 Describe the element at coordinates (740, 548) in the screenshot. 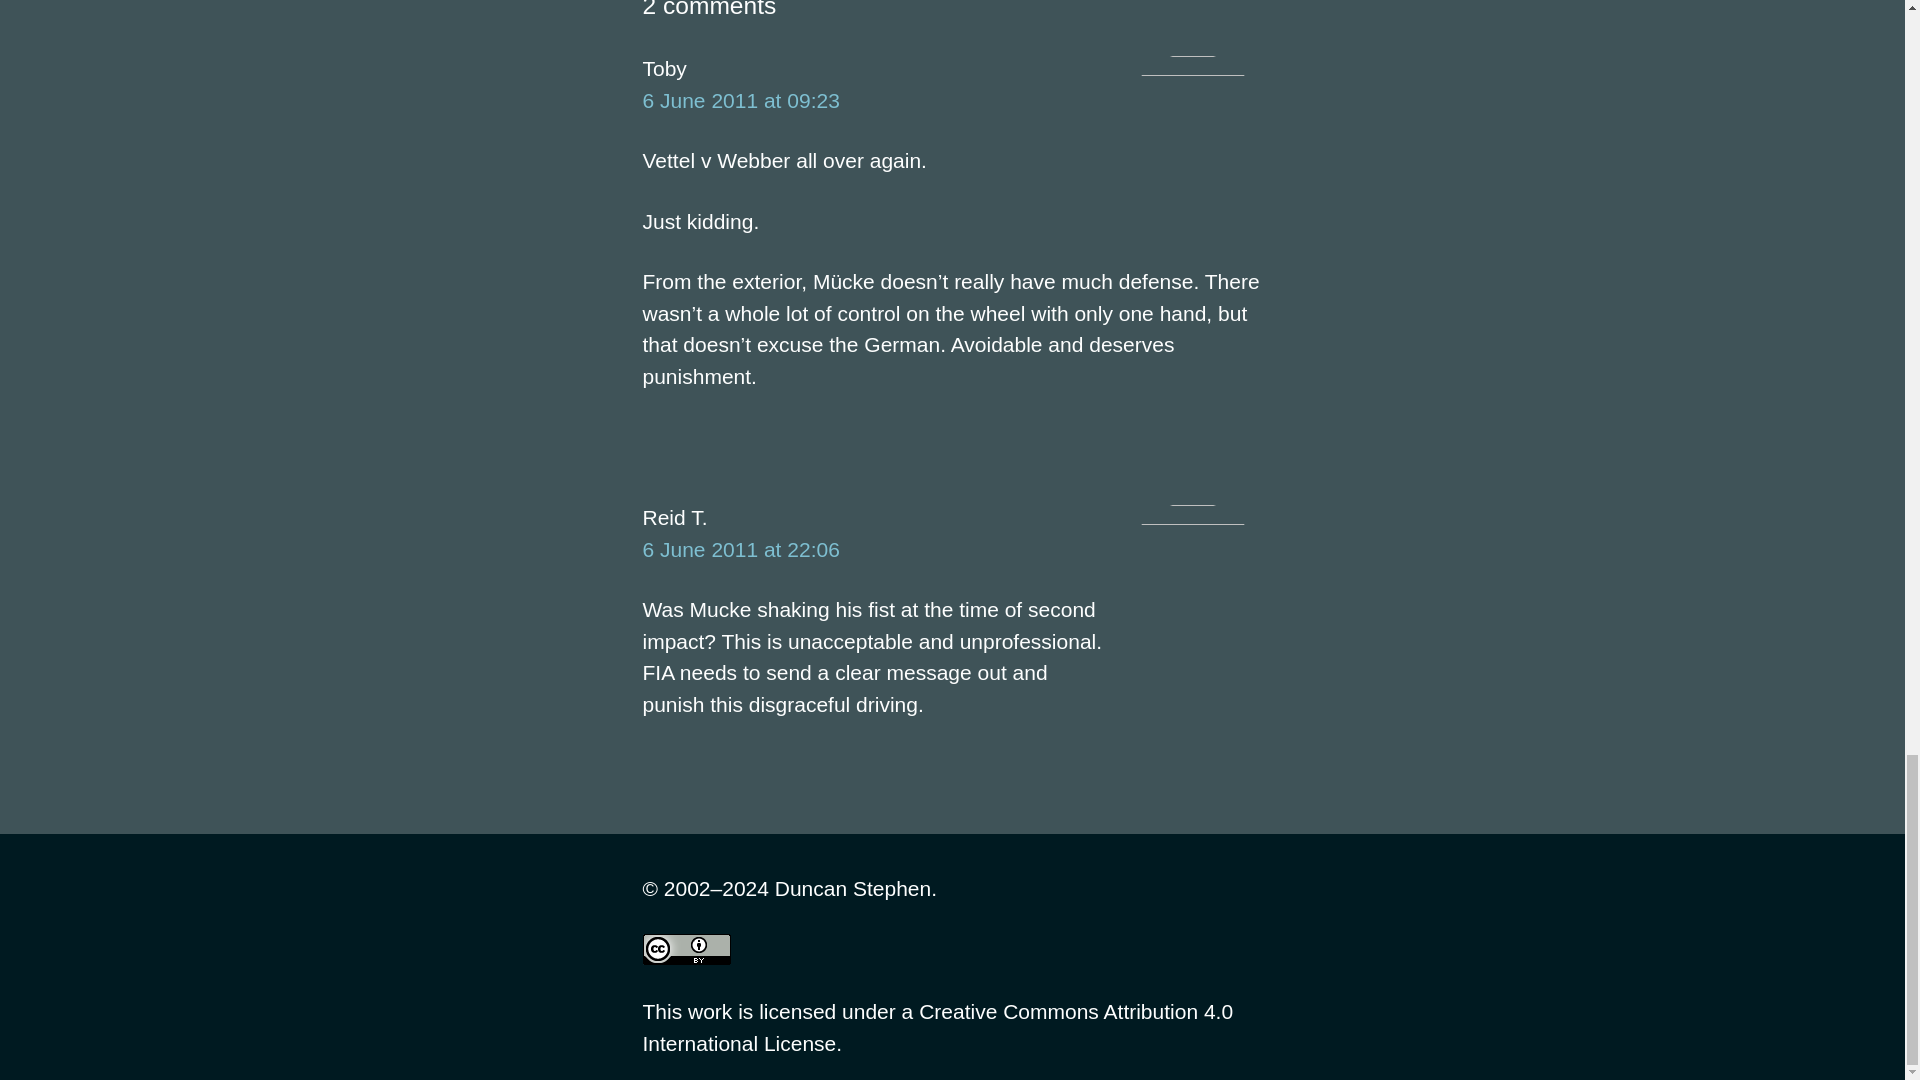

I see `6 June 2011 at 22:06` at that location.